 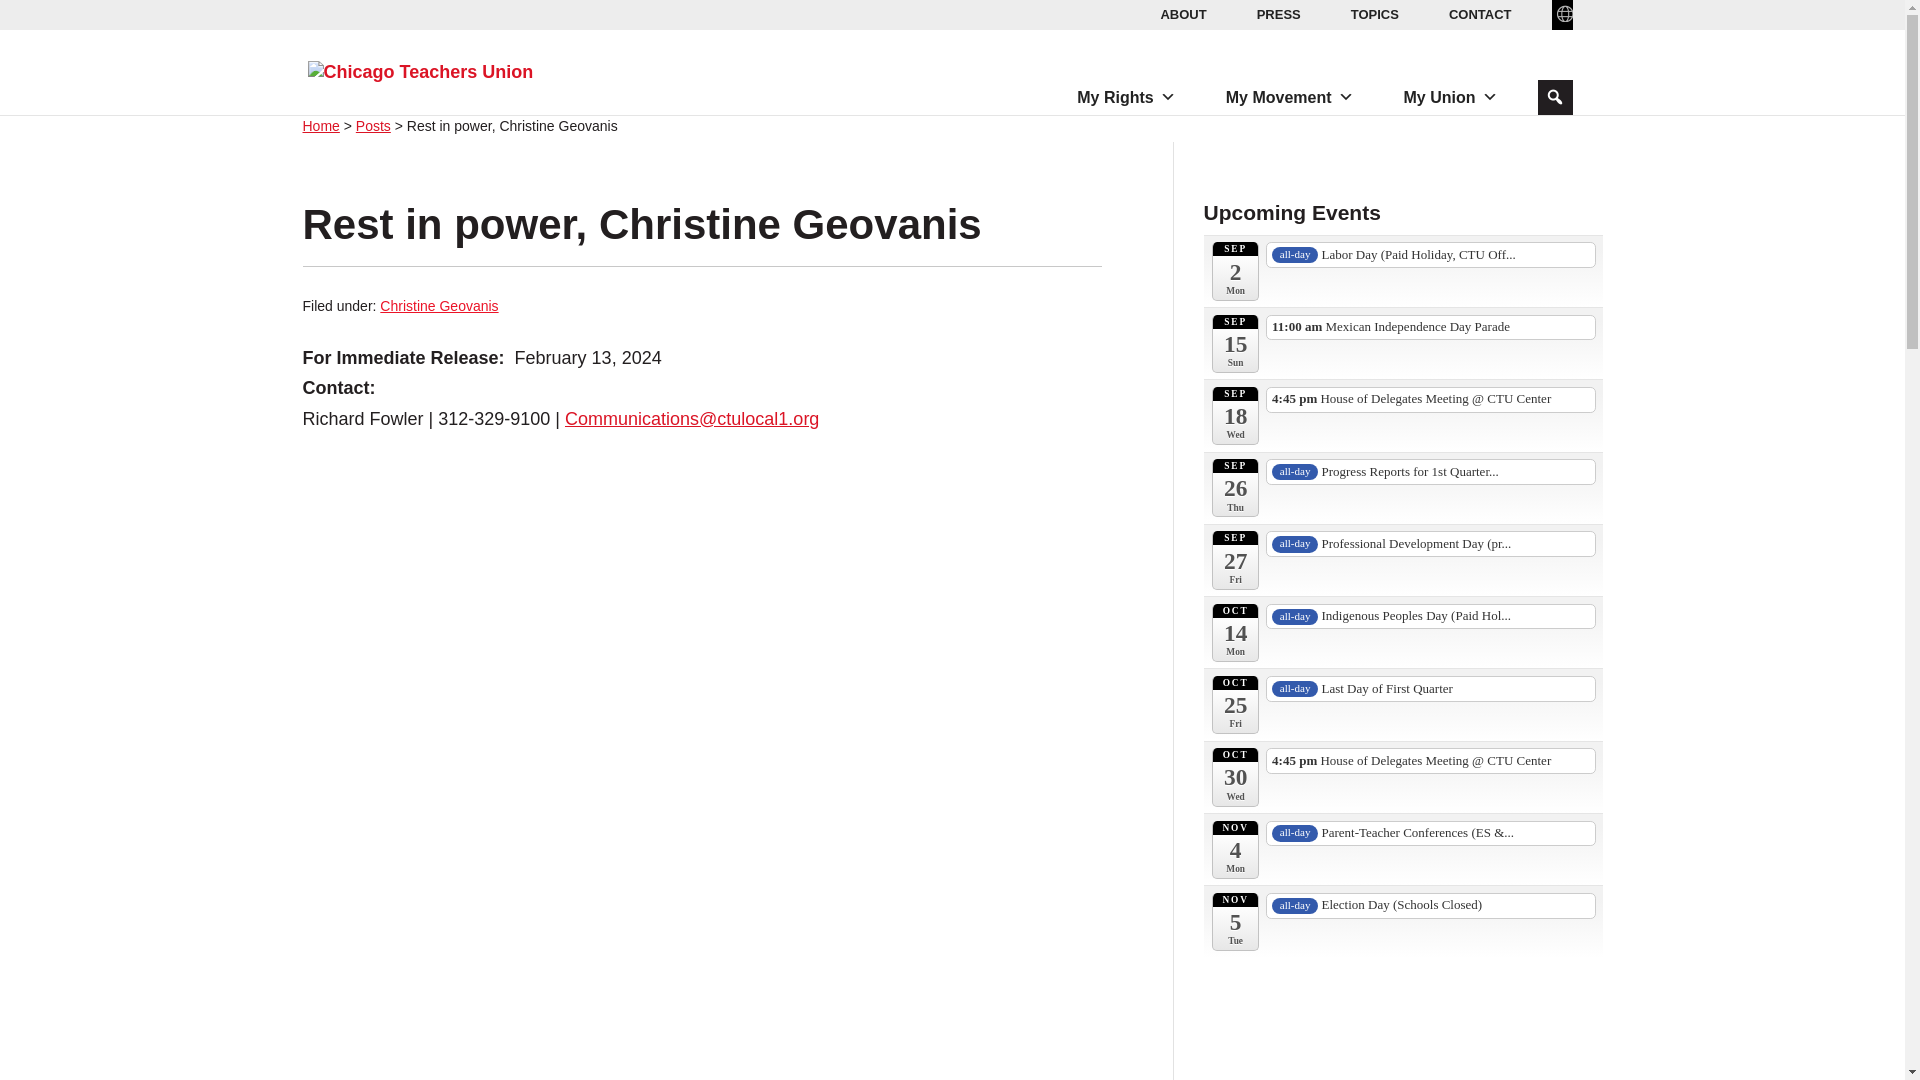 I want to click on My Union, so click(x=1450, y=98).